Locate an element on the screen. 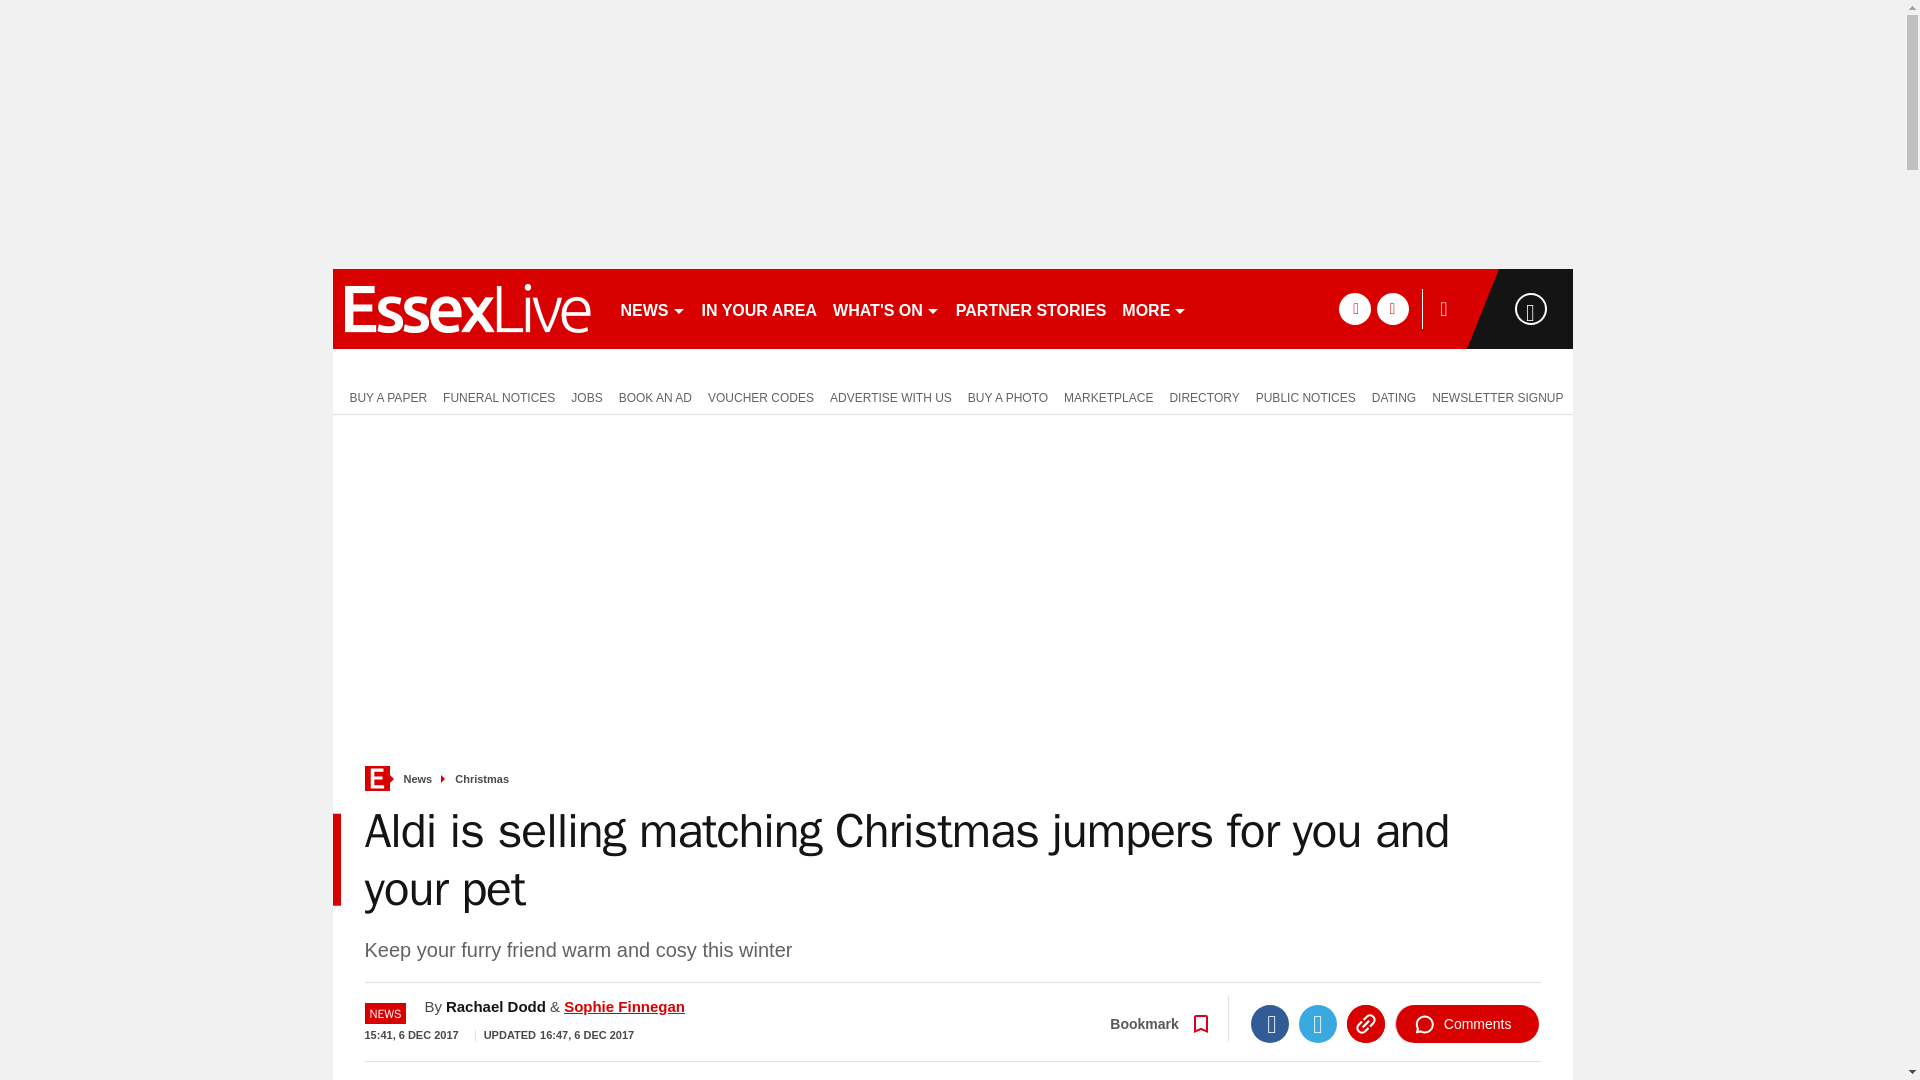 Image resolution: width=1920 pixels, height=1080 pixels. PARTNER STORIES is located at coordinates (1032, 308).